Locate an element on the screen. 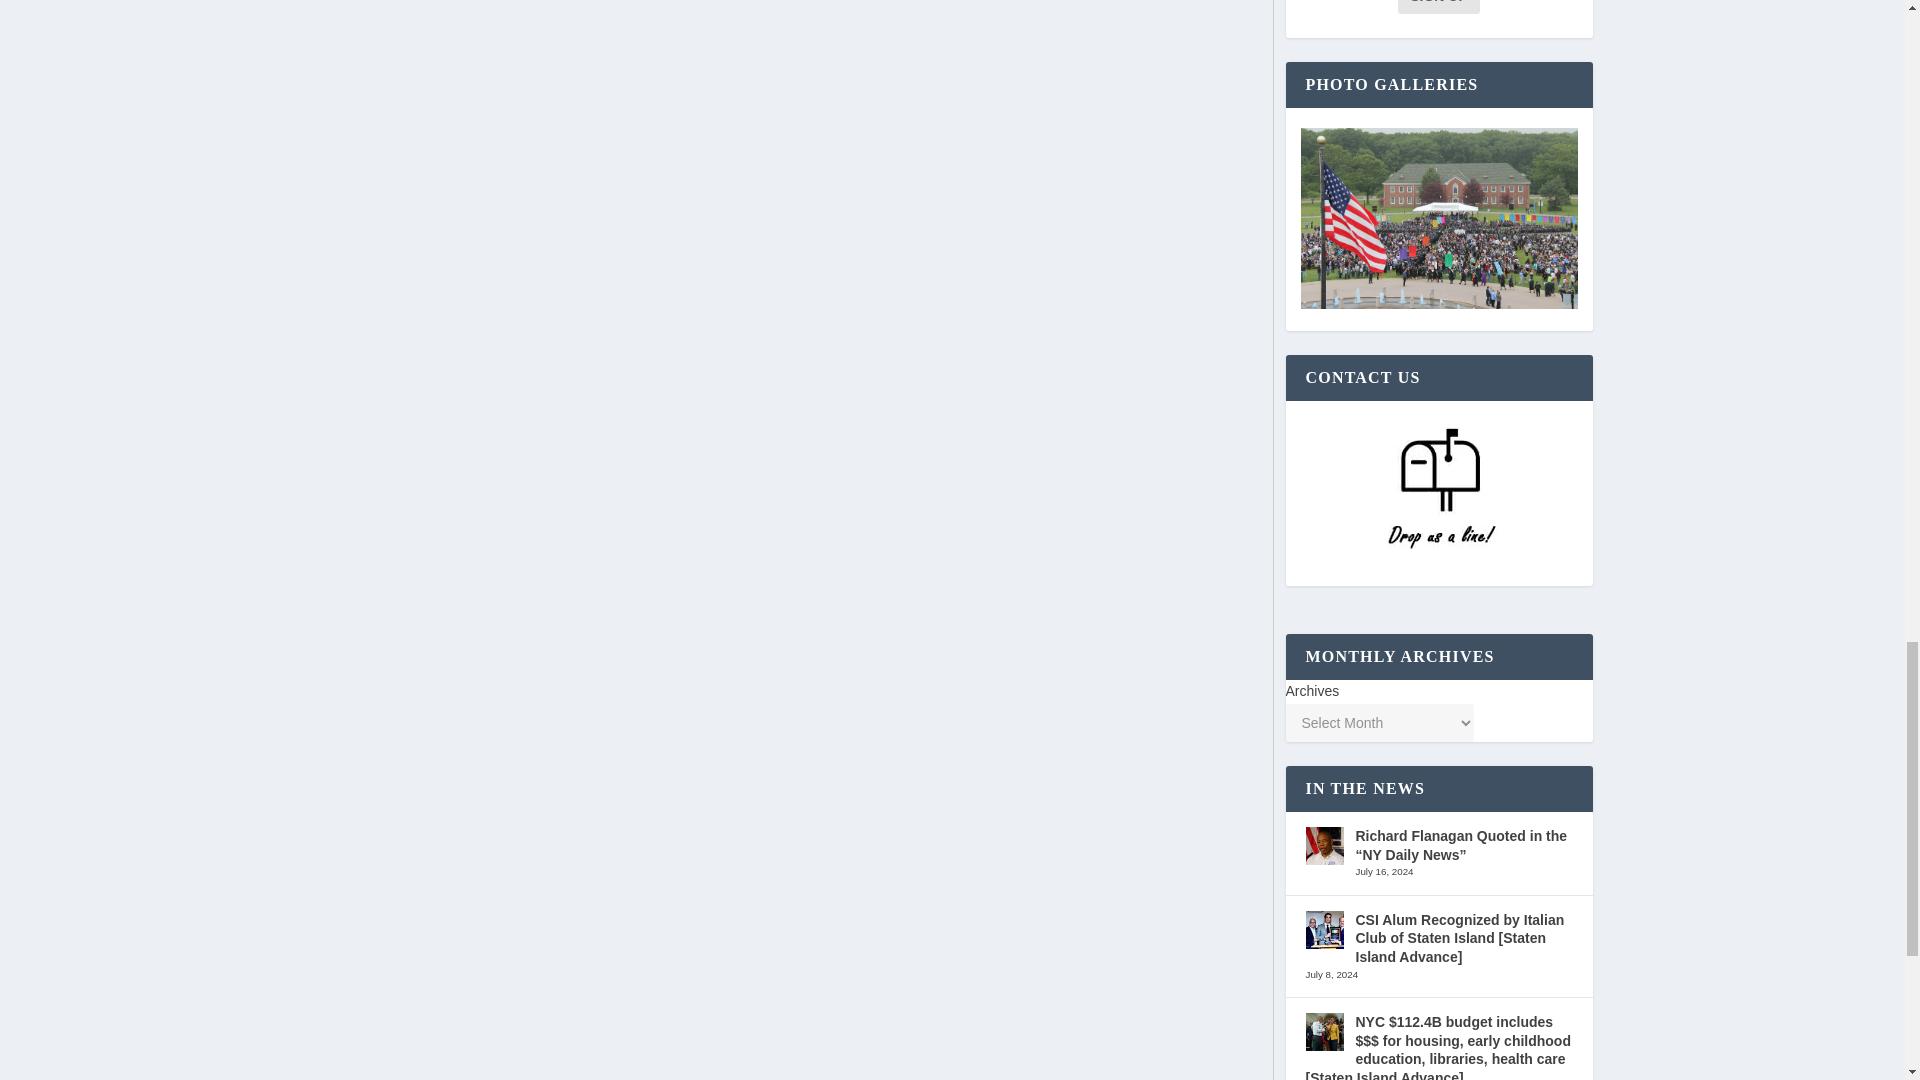 This screenshot has width=1920, height=1080. Sign up is located at coordinates (1438, 7).